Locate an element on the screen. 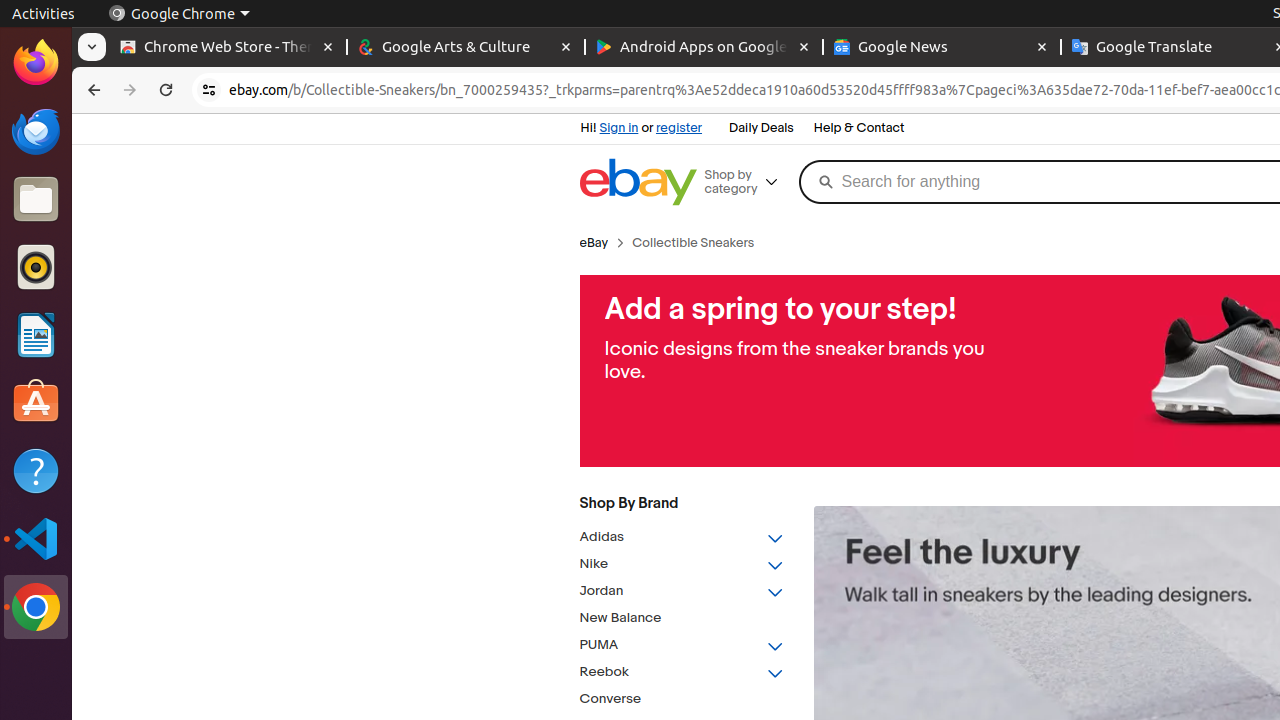 This screenshot has height=720, width=1280. Forward is located at coordinates (130, 90).